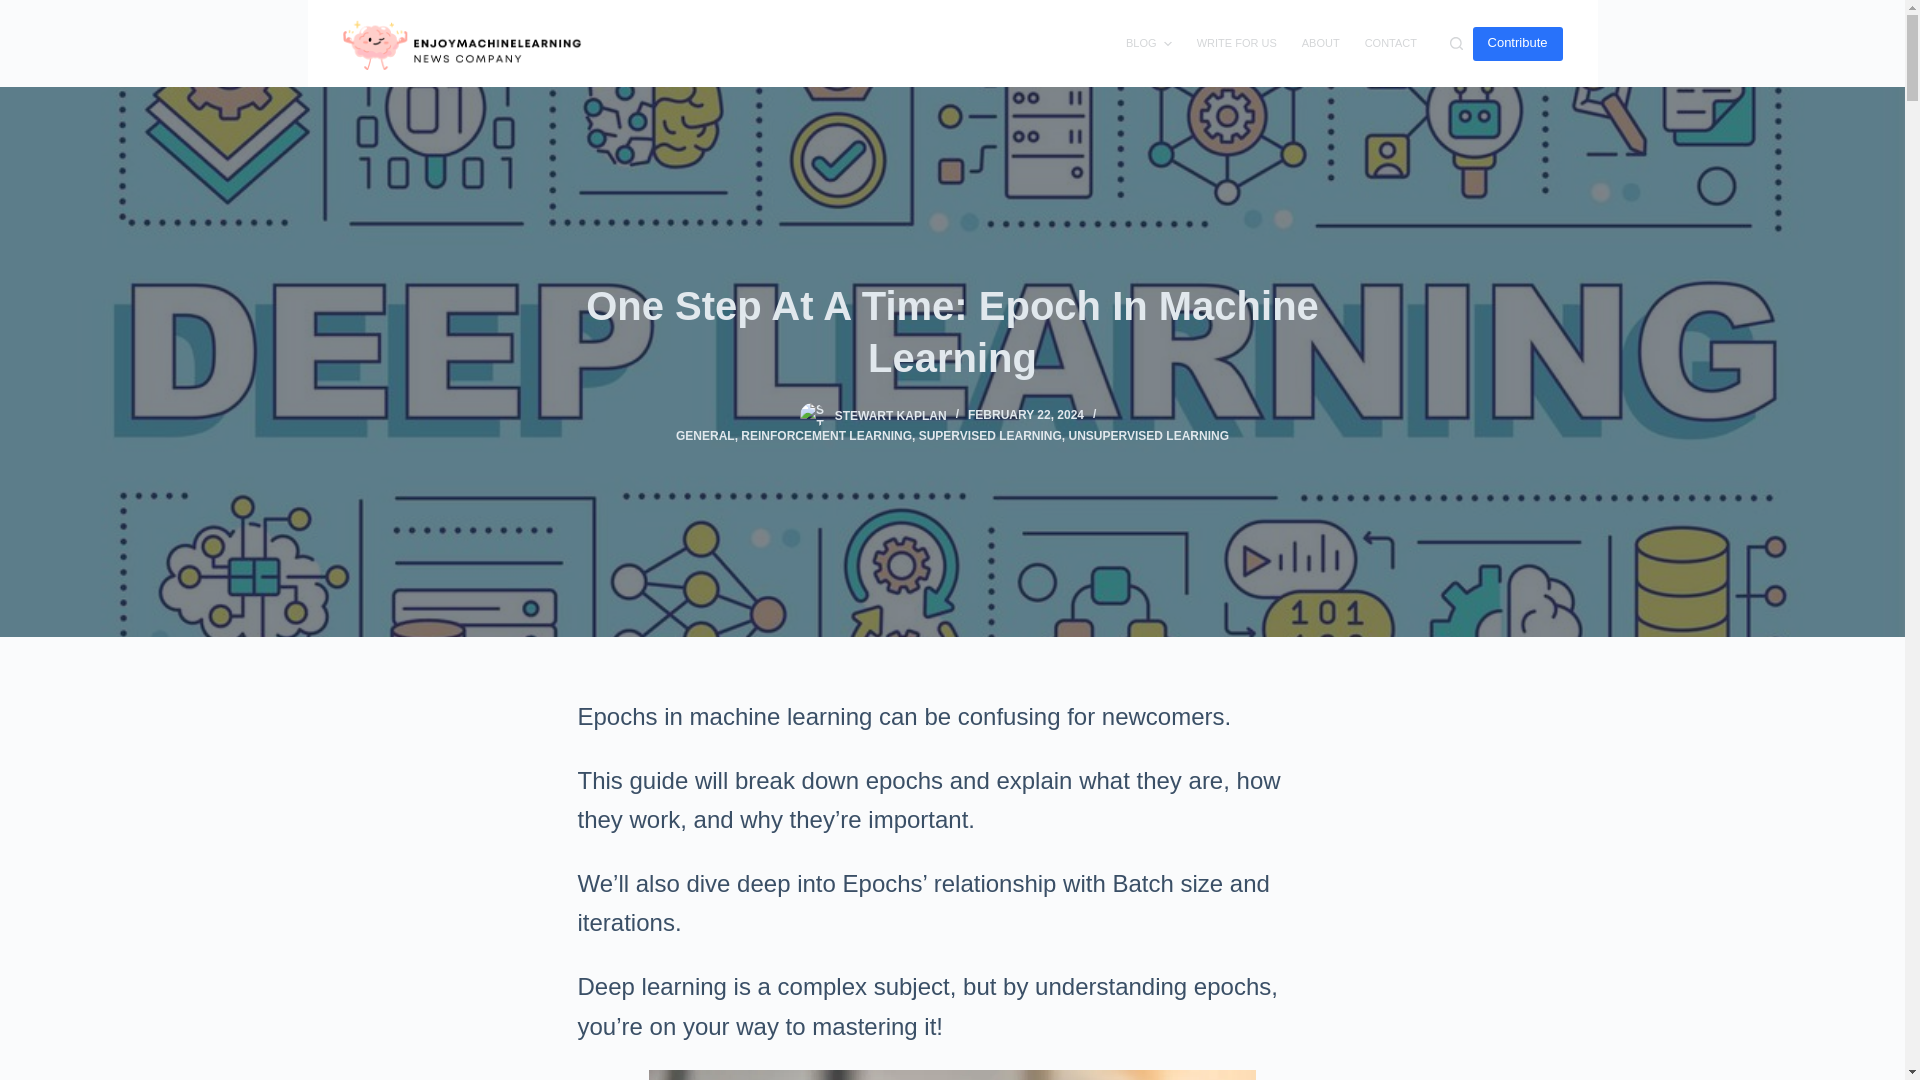 Image resolution: width=1920 pixels, height=1080 pixels. Describe the element at coordinates (952, 332) in the screenshot. I see `One Step At A Time: Epoch In Machine Learning` at that location.